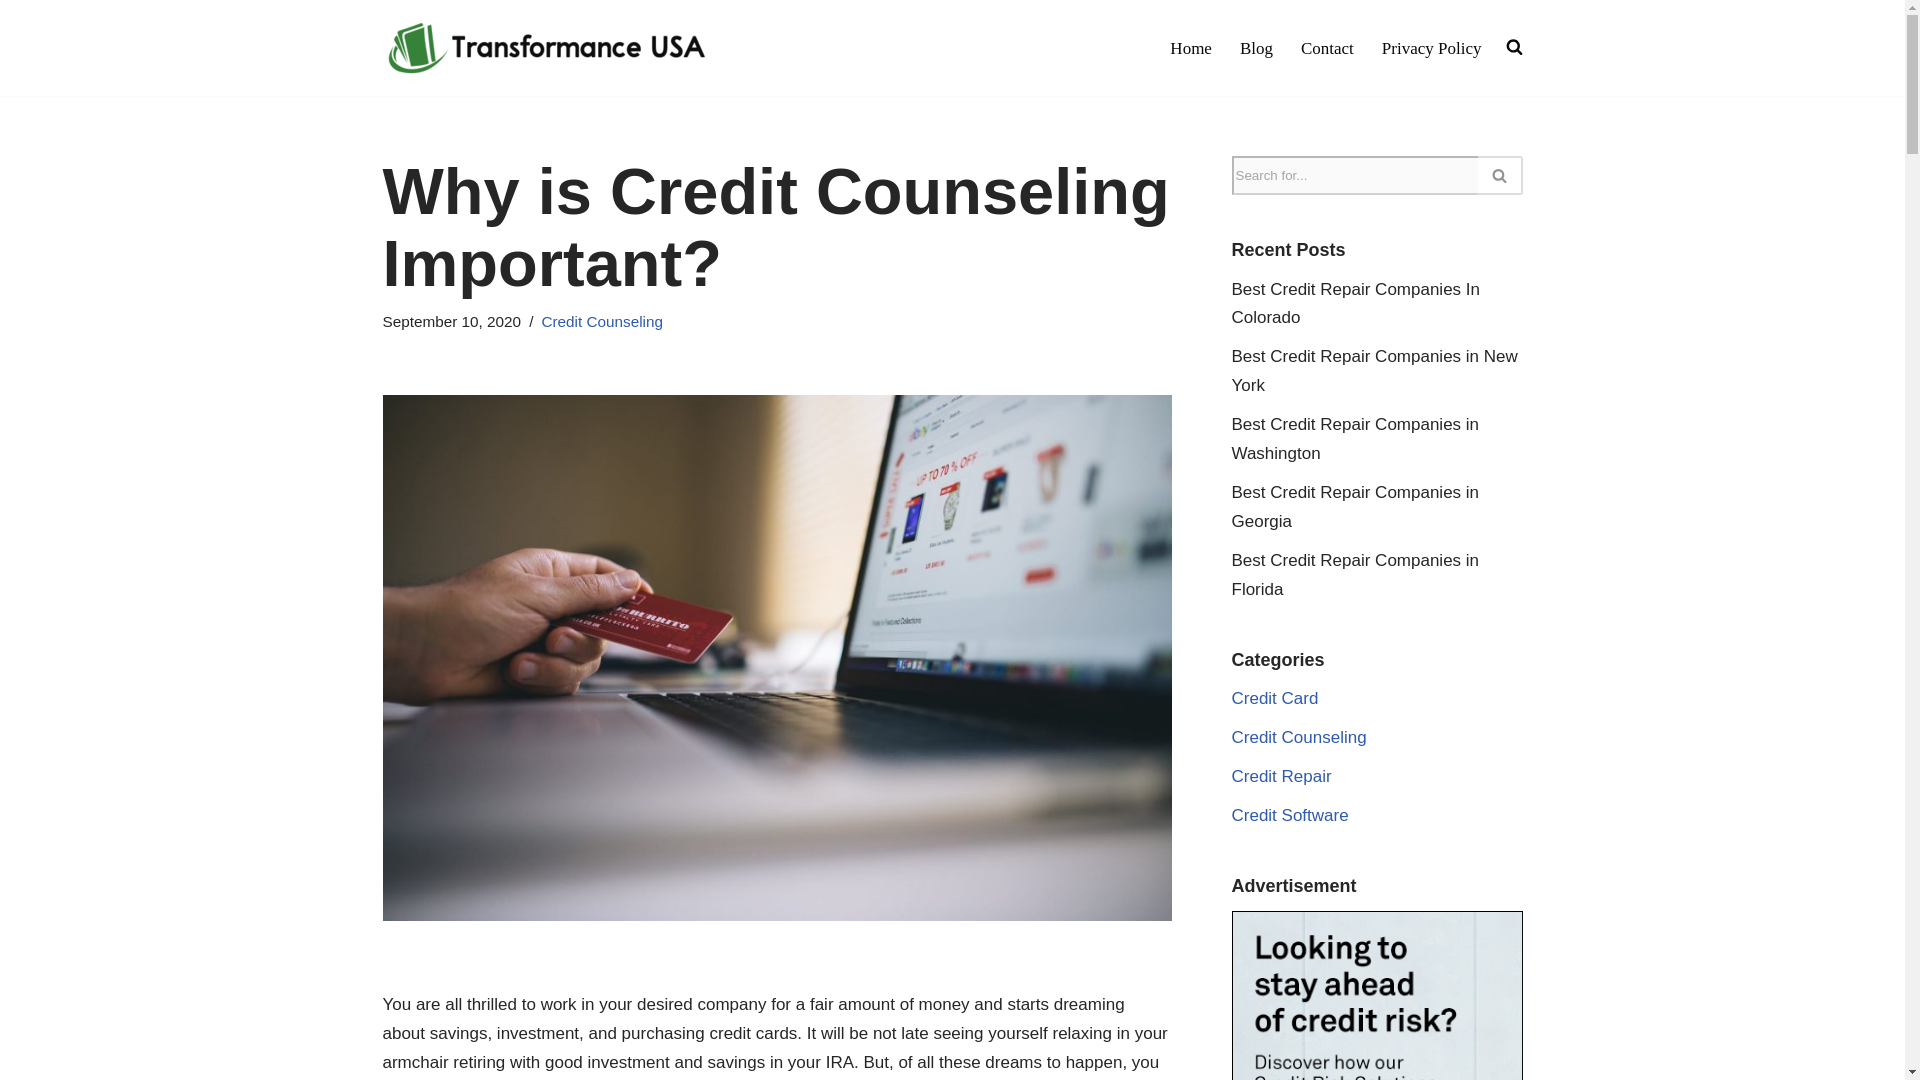 Image resolution: width=1920 pixels, height=1080 pixels. I want to click on Best Credit Repair Companies in New York, so click(1375, 370).